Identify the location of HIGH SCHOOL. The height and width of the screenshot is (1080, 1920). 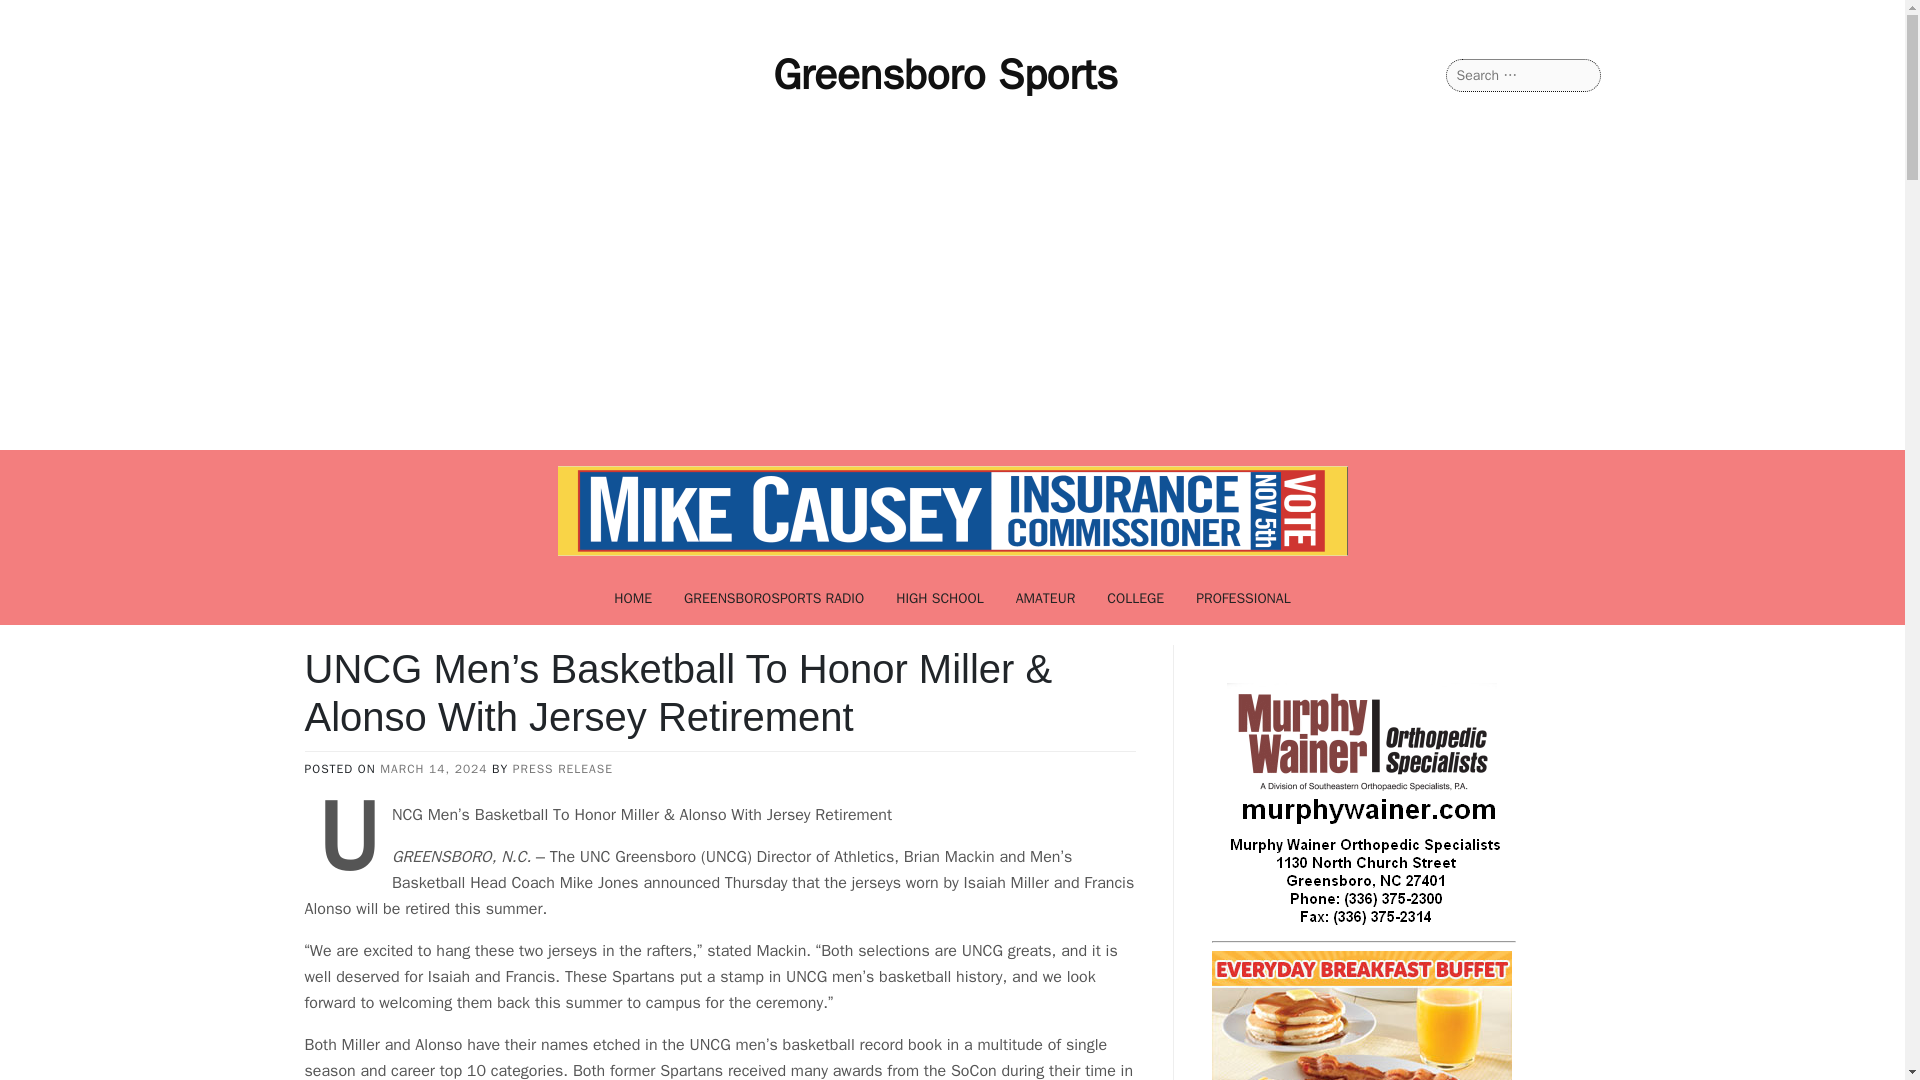
(940, 598).